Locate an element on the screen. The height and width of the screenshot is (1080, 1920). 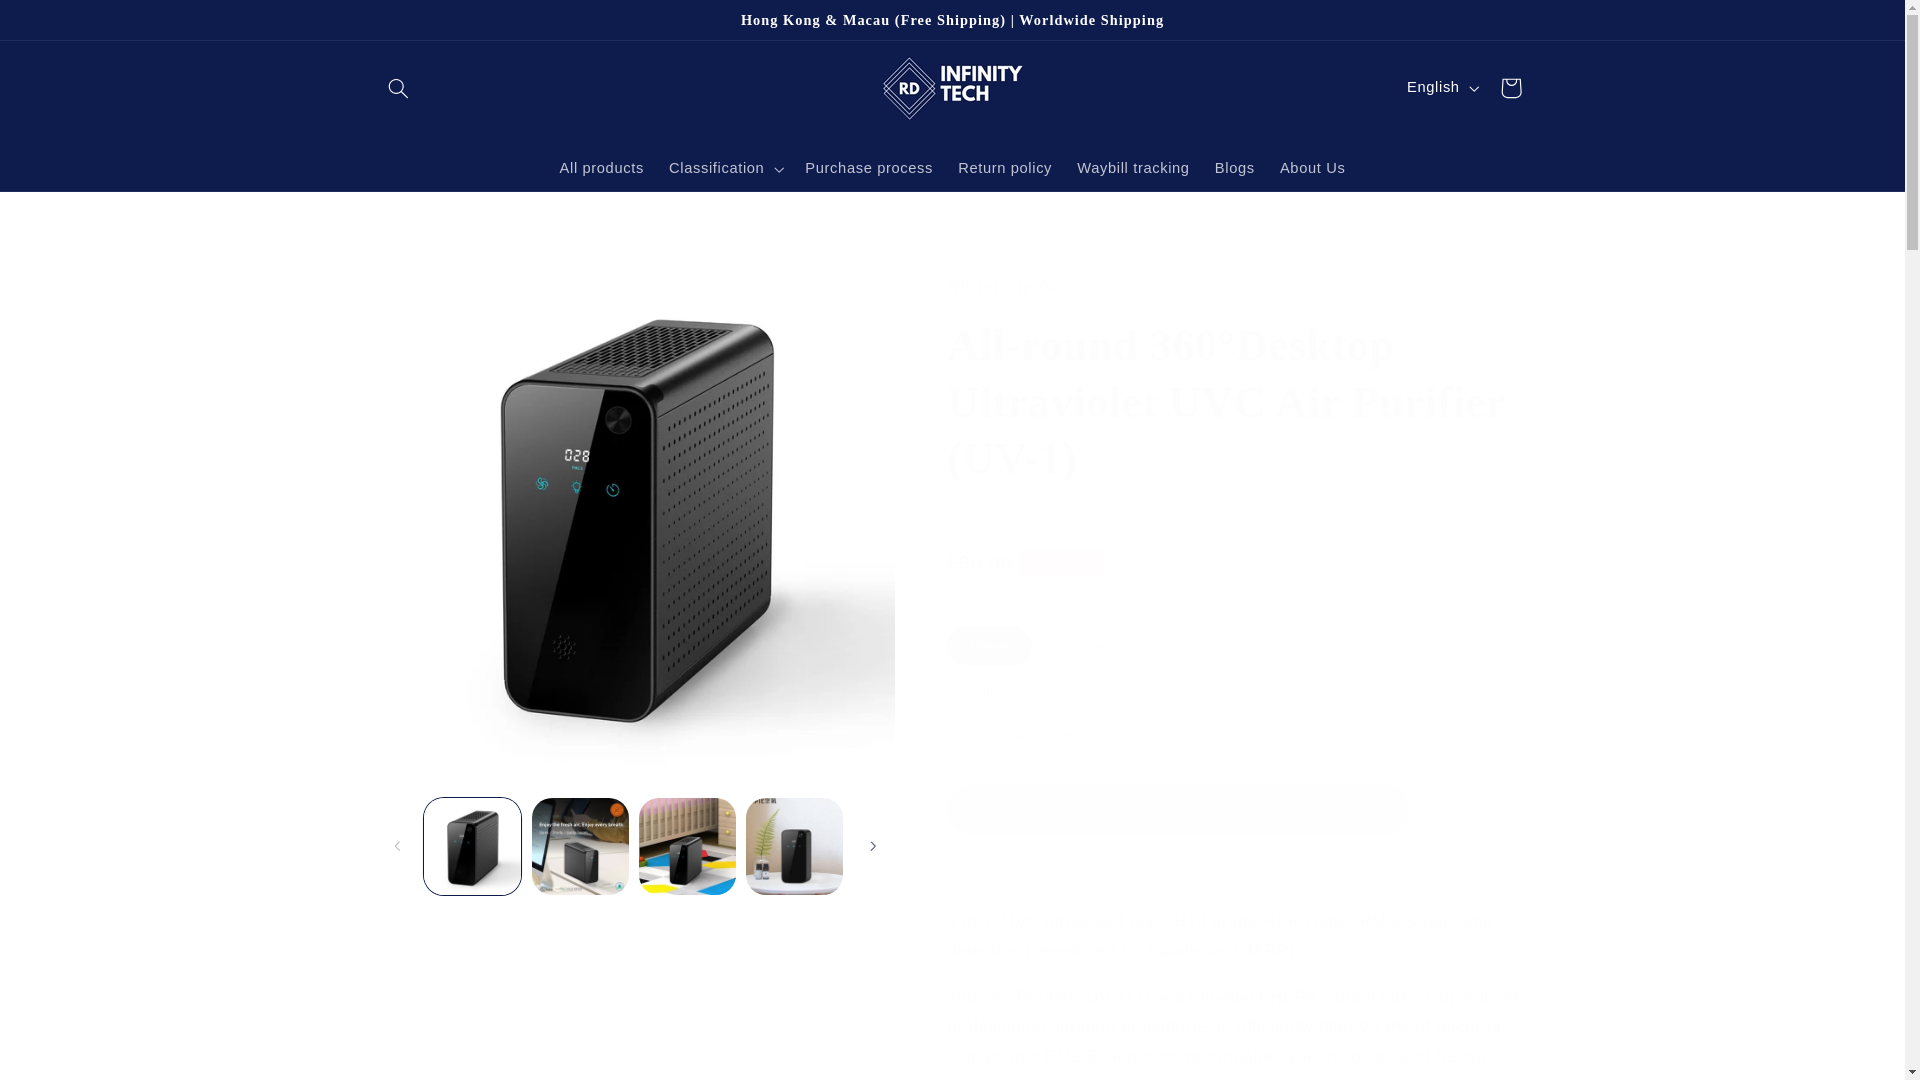
All products is located at coordinates (602, 168).